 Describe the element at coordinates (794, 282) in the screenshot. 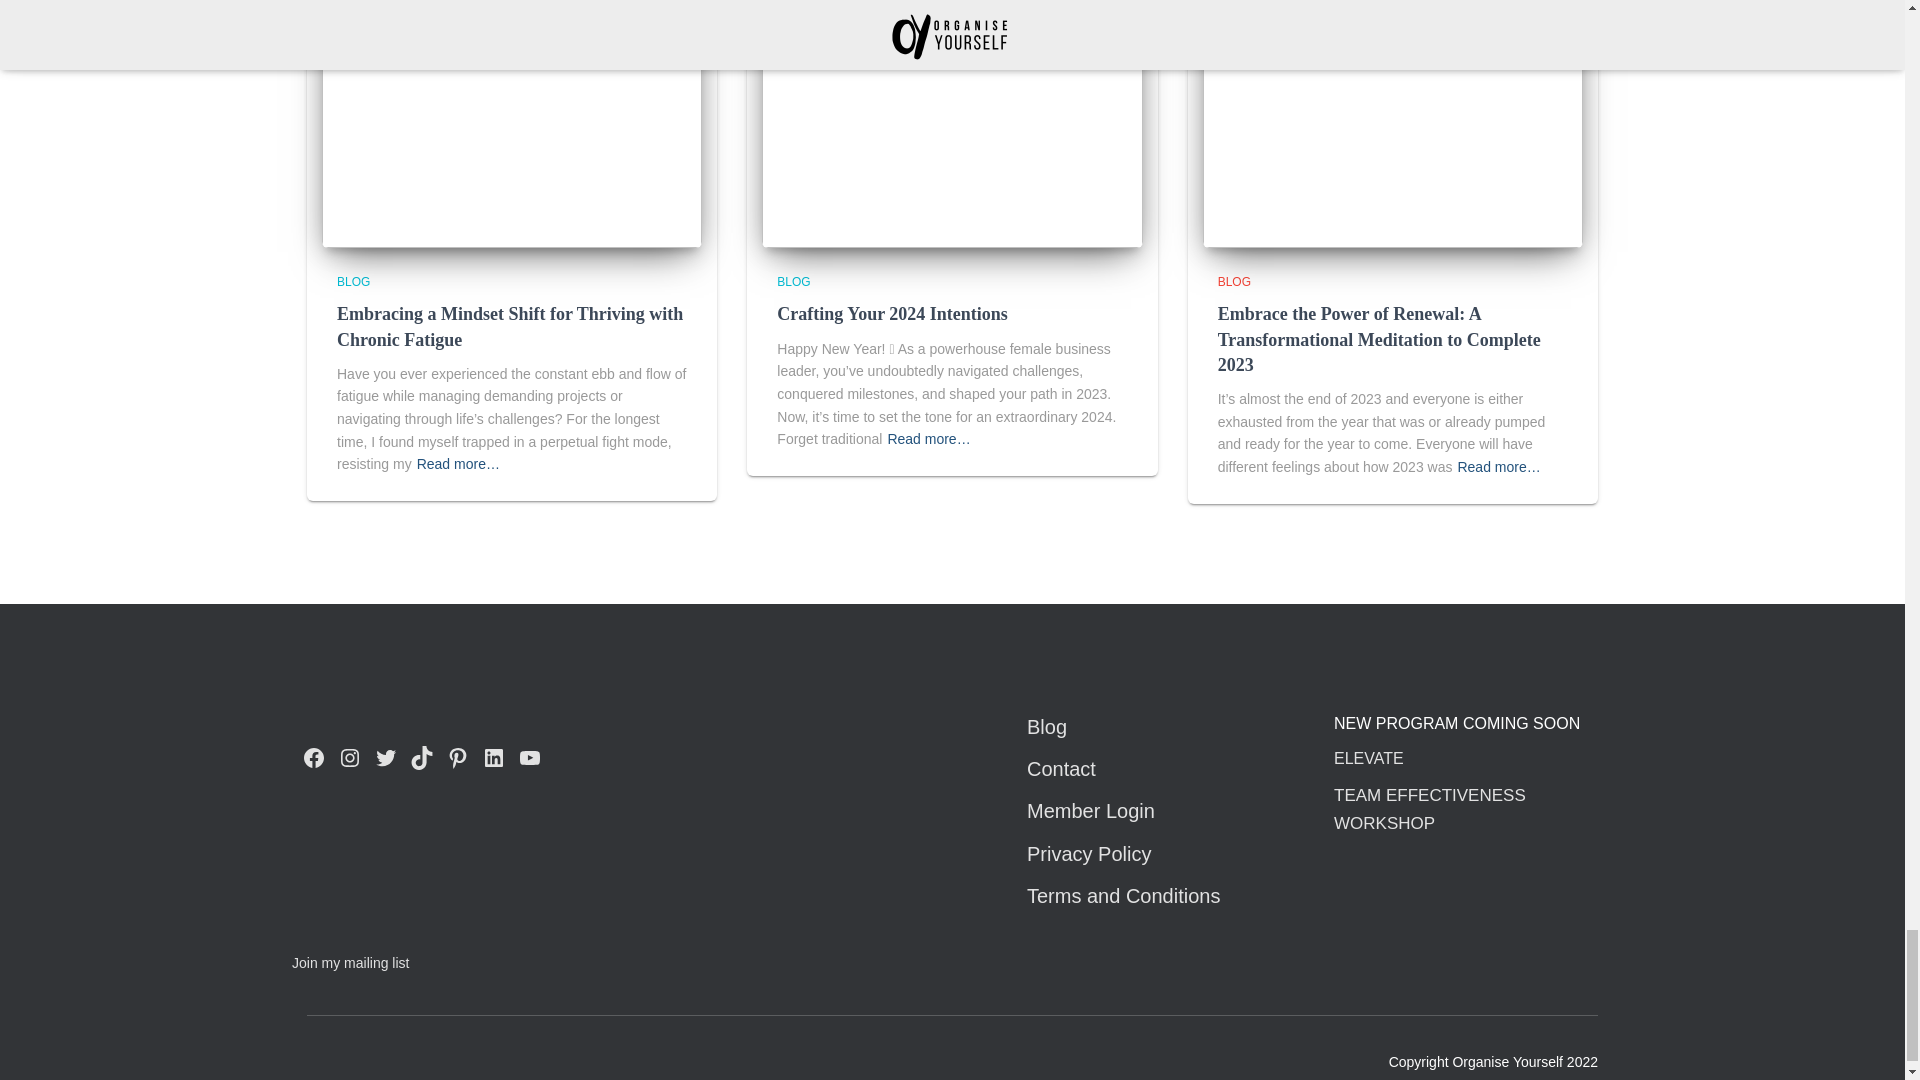

I see `View all posts in Blog` at that location.